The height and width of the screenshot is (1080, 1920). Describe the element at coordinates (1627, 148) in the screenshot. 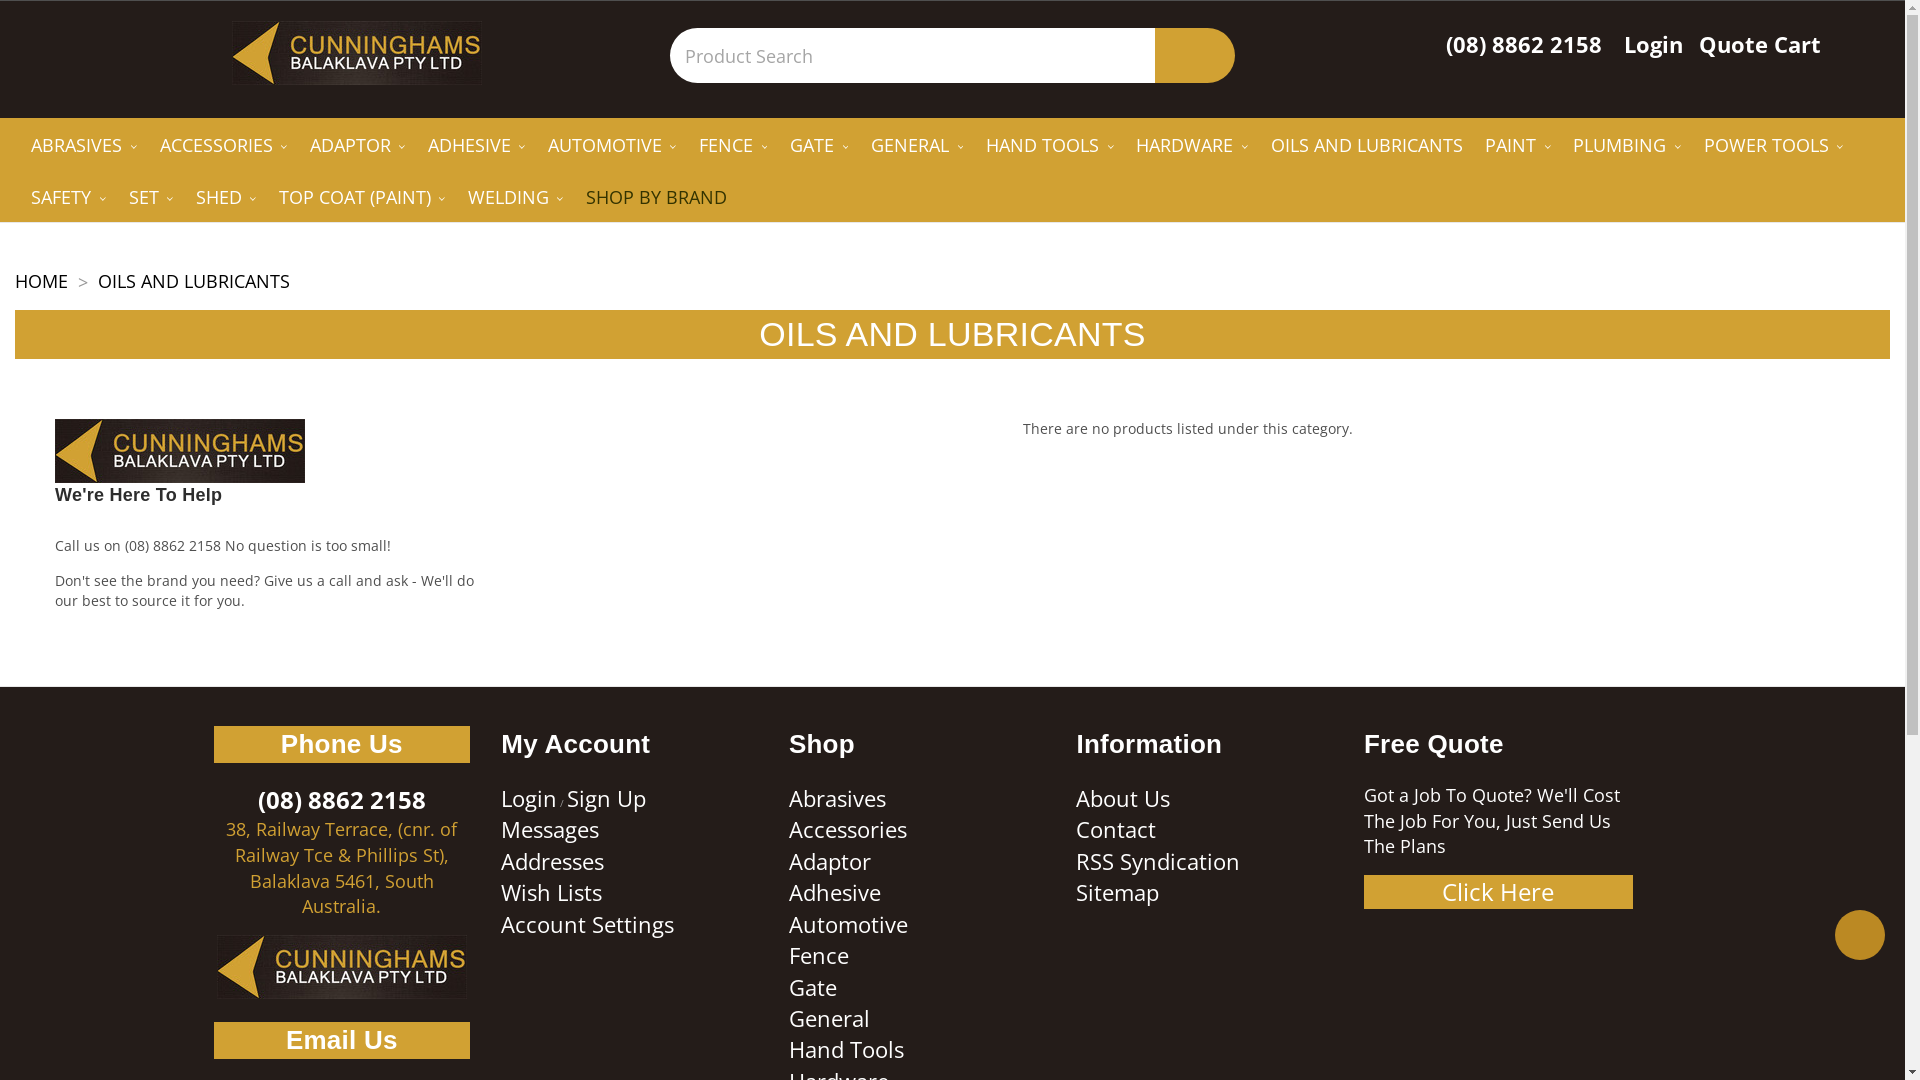

I see `PLUMBING` at that location.